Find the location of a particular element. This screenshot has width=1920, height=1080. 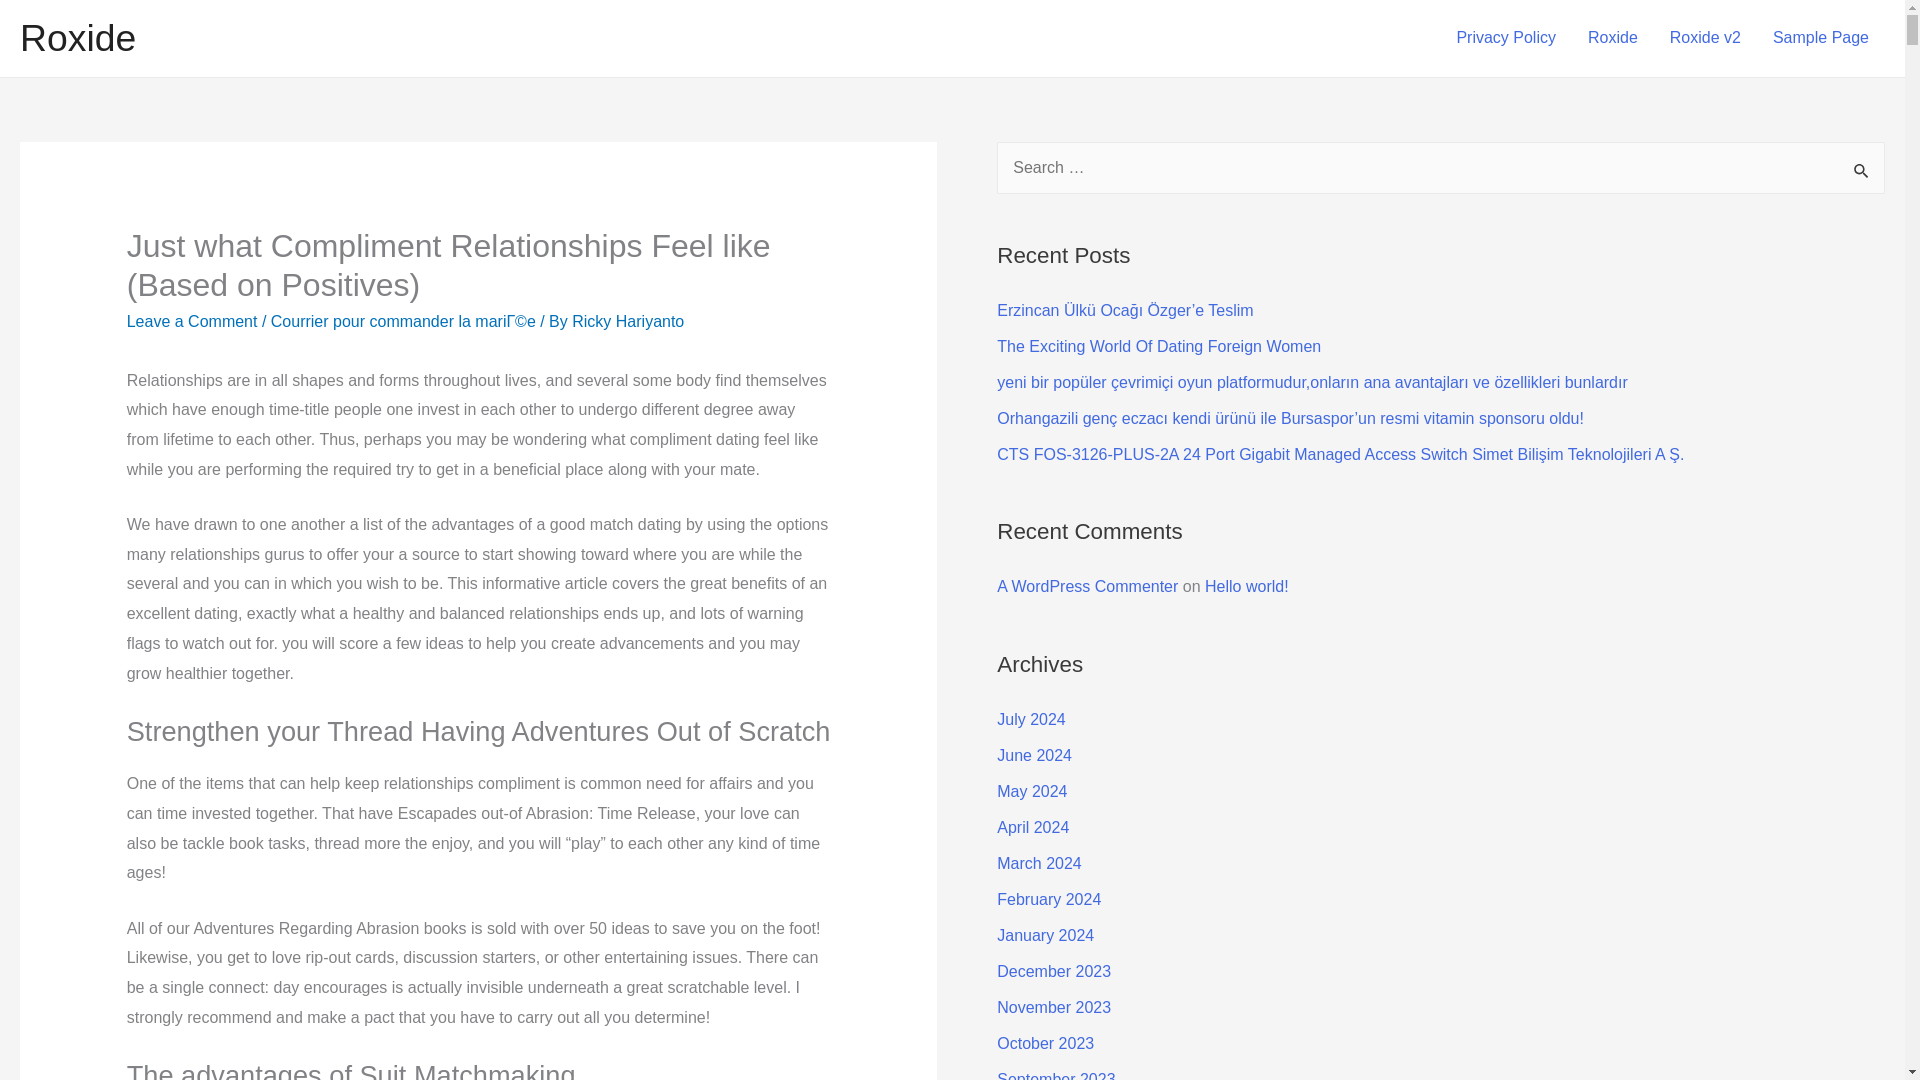

Roxide is located at coordinates (78, 38).